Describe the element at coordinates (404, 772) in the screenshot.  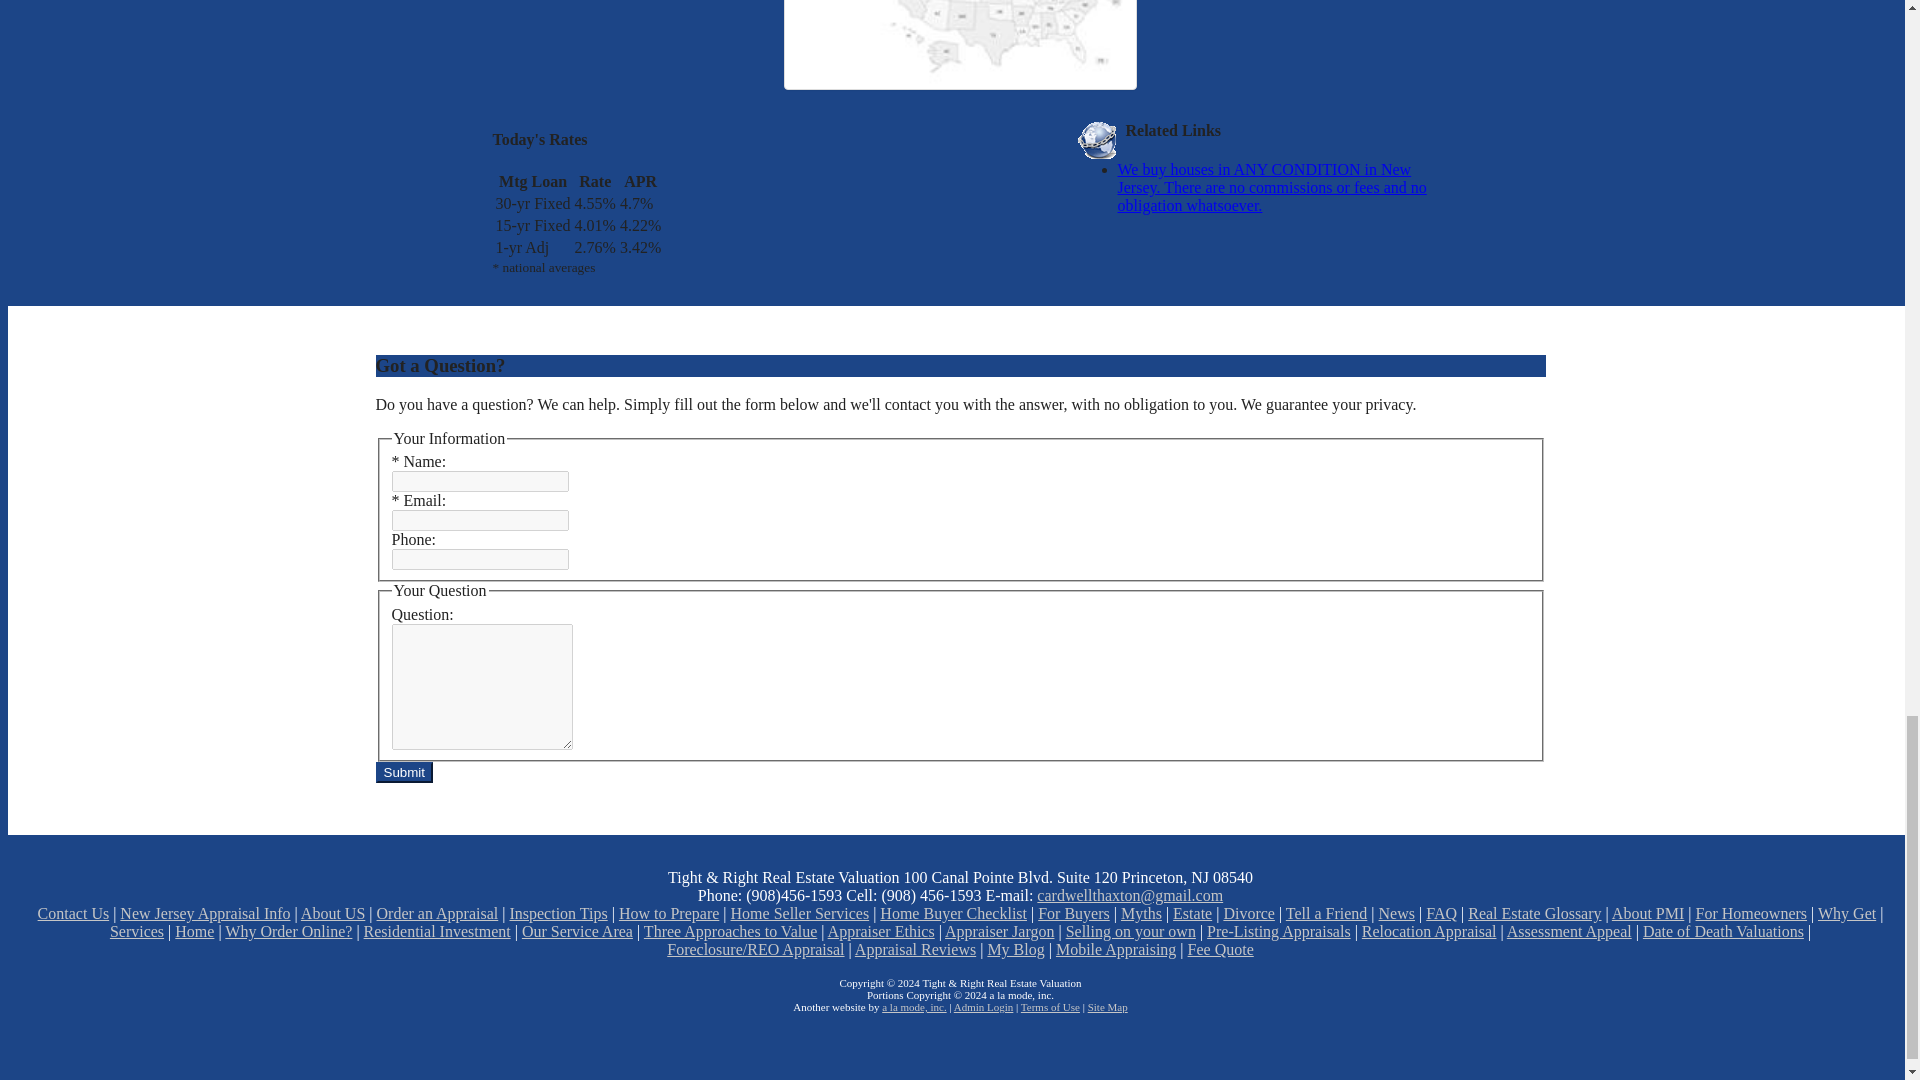
I see `Submit` at that location.